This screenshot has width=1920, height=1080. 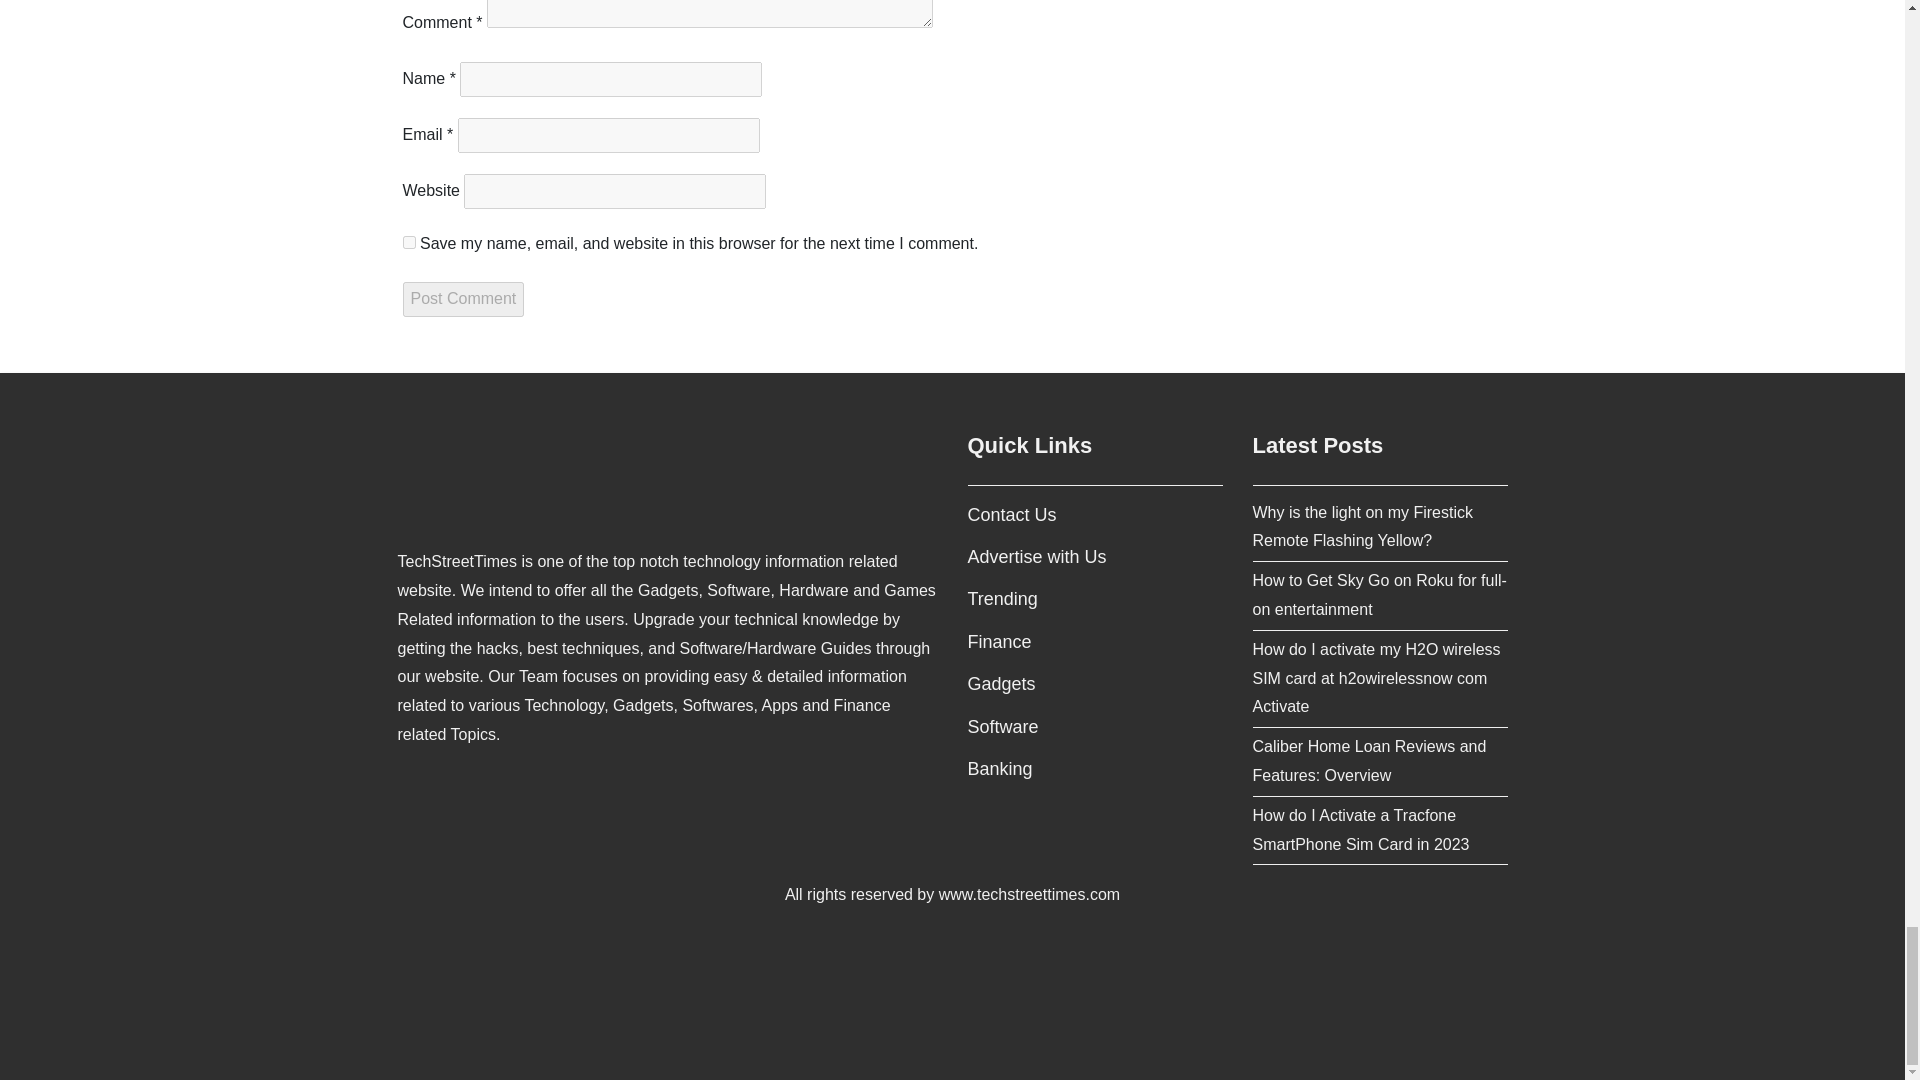 What do you see at coordinates (1002, 598) in the screenshot?
I see `Trending` at bounding box center [1002, 598].